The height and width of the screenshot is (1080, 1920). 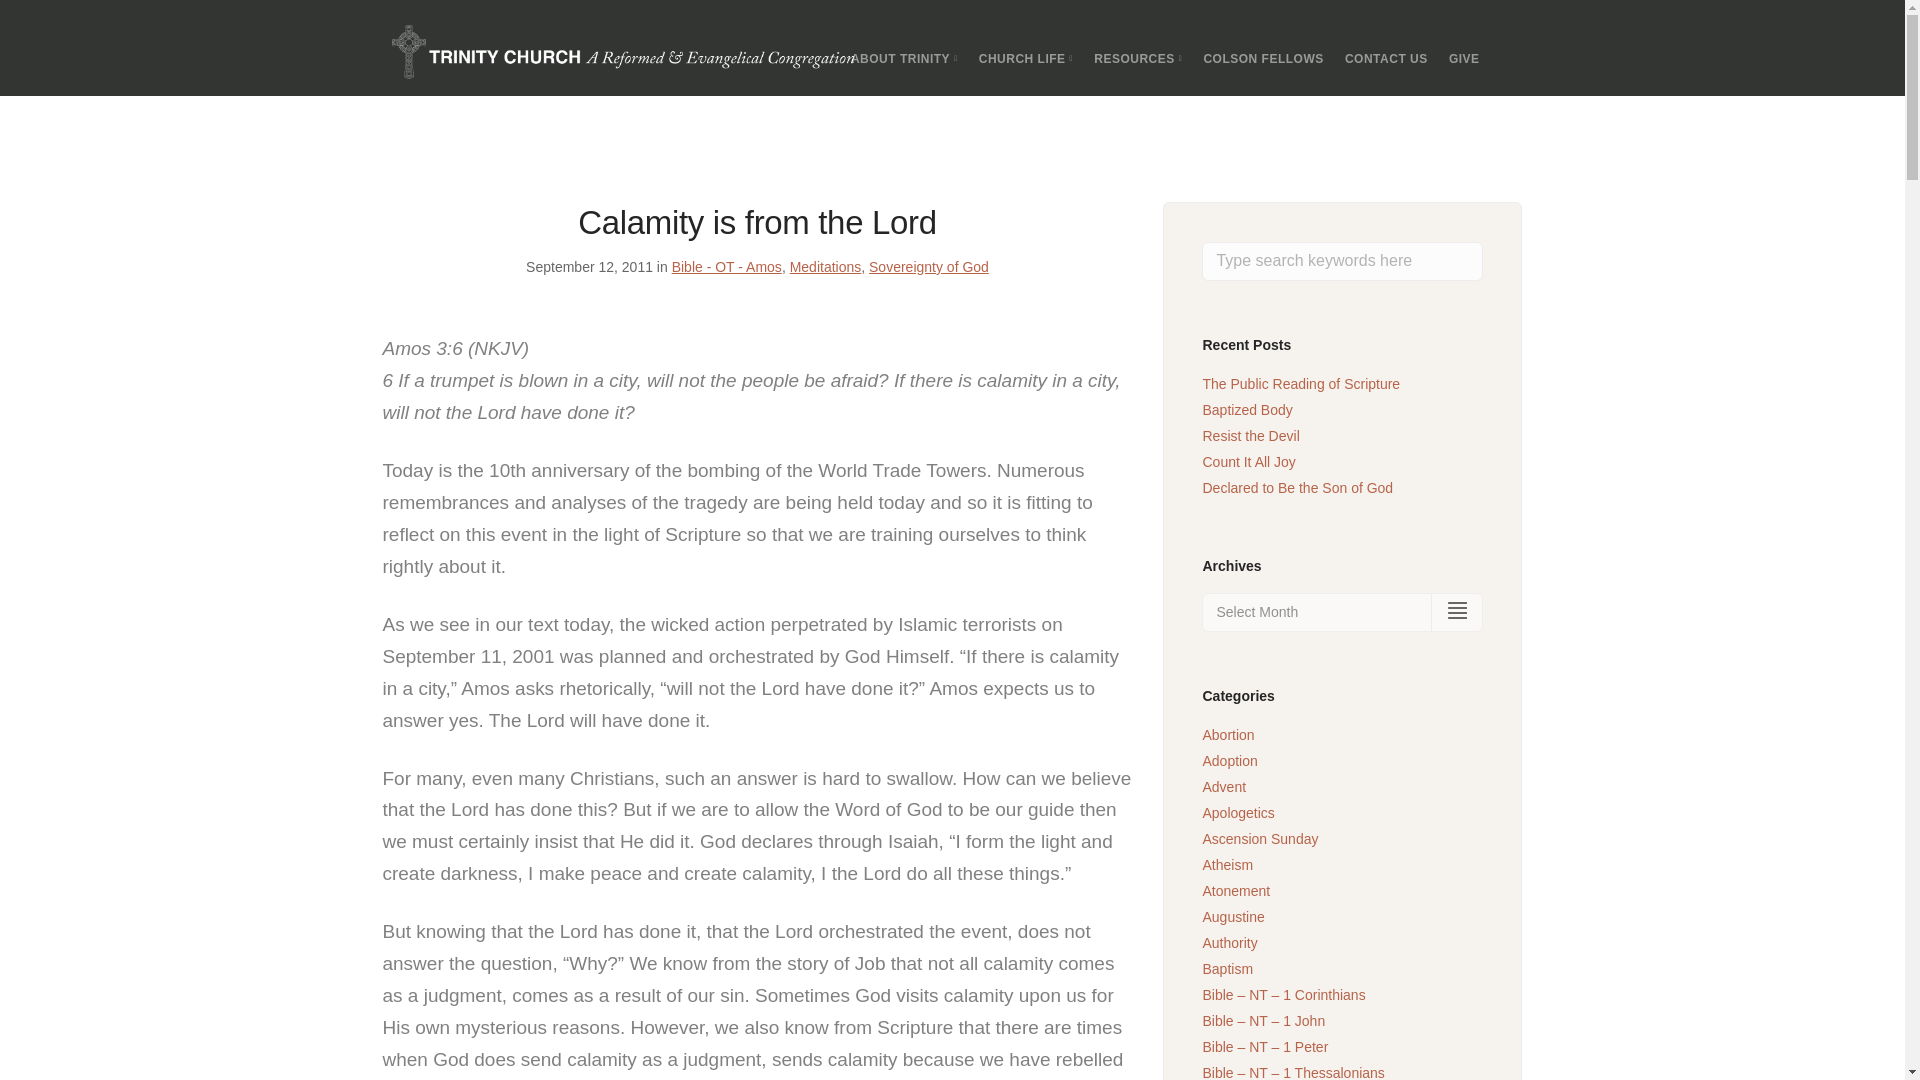 What do you see at coordinates (1138, 58) in the screenshot?
I see `RESOURCES` at bounding box center [1138, 58].